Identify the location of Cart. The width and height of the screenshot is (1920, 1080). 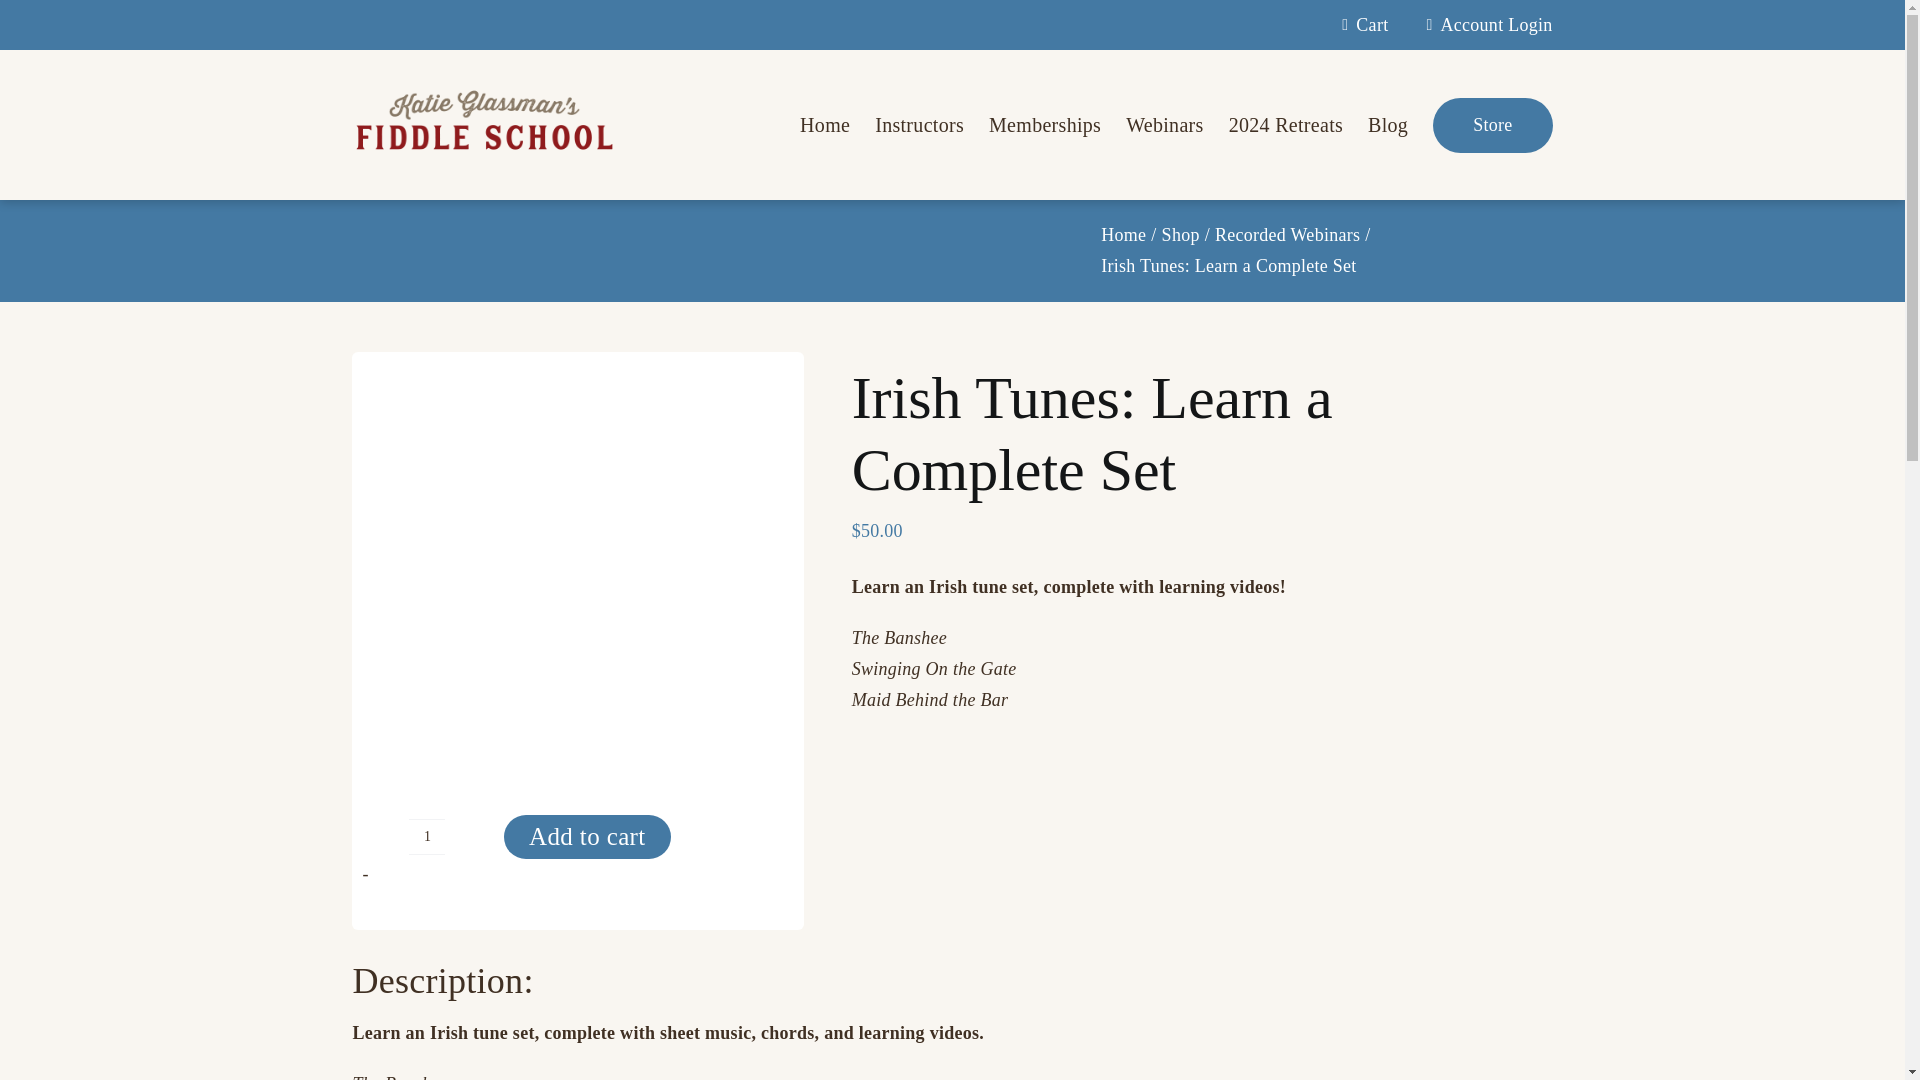
(1361, 25).